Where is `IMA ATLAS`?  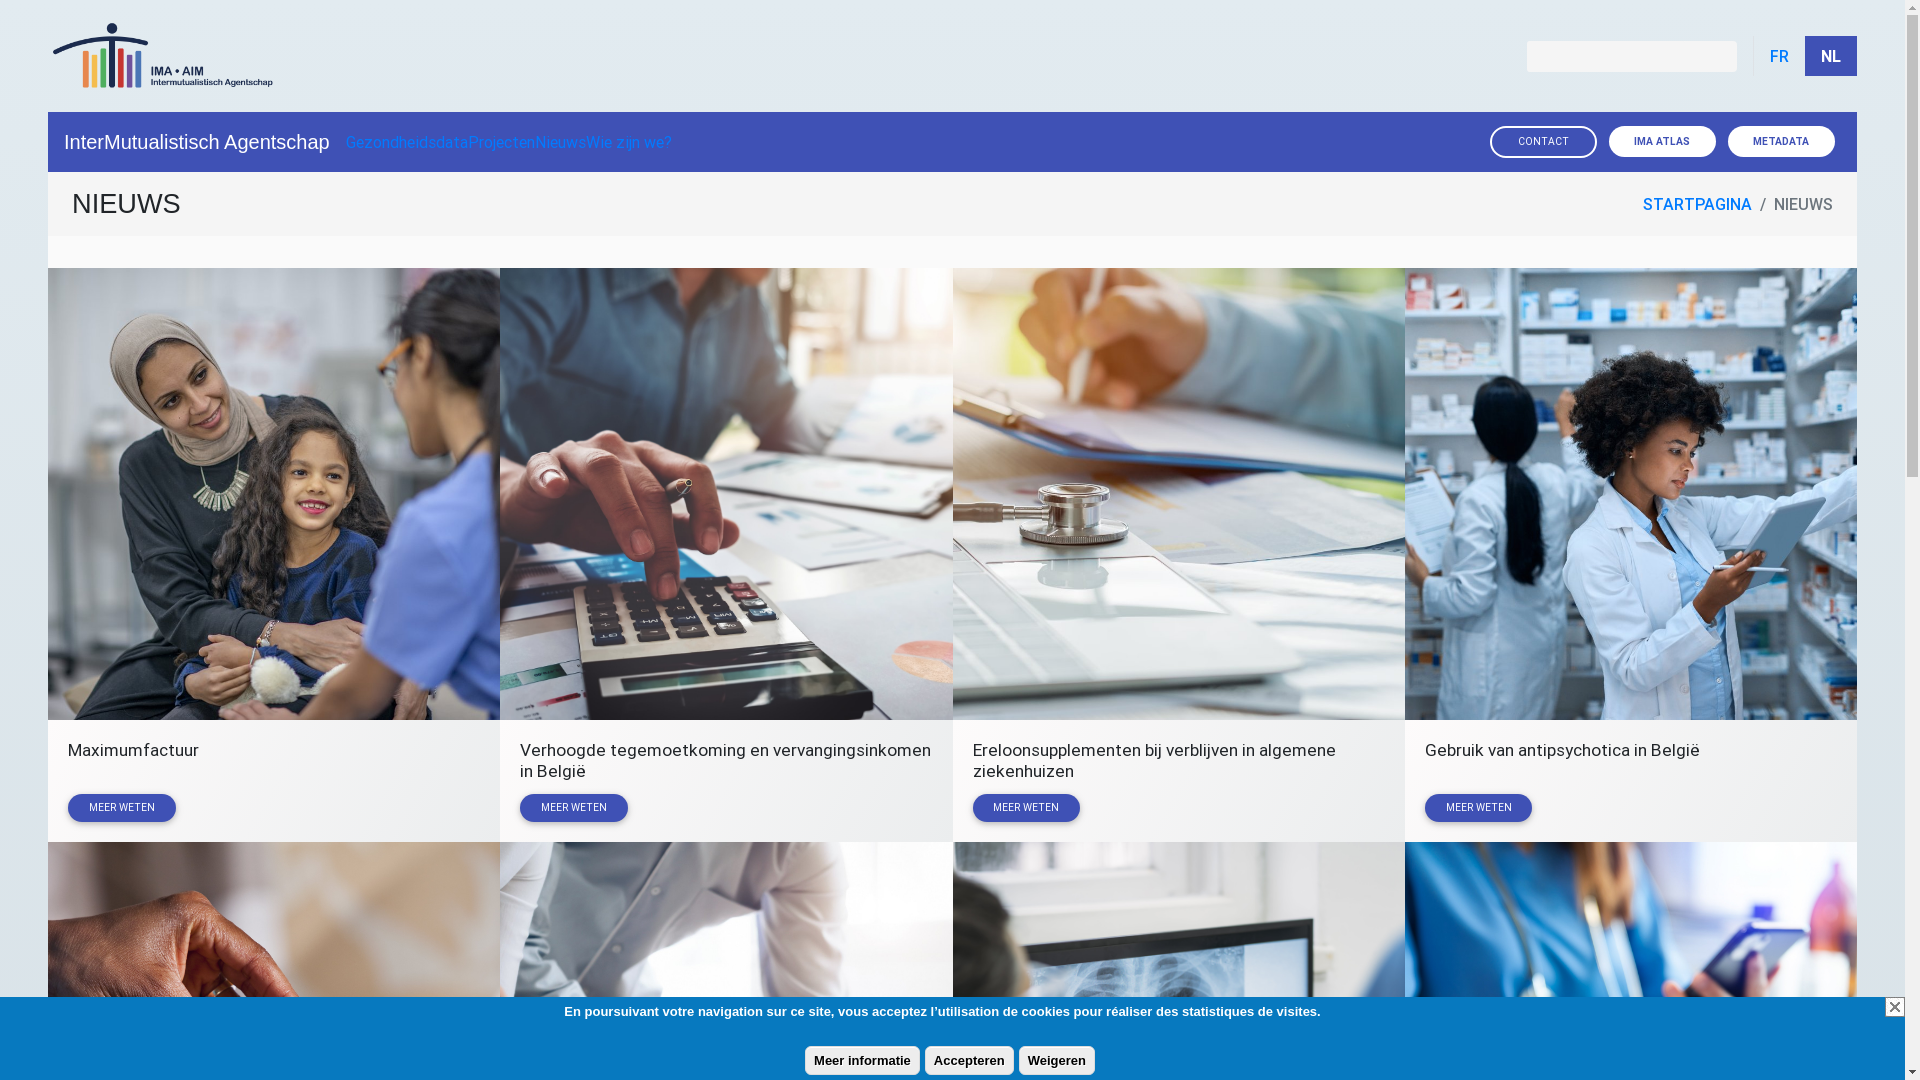
IMA ATLAS is located at coordinates (1662, 142).